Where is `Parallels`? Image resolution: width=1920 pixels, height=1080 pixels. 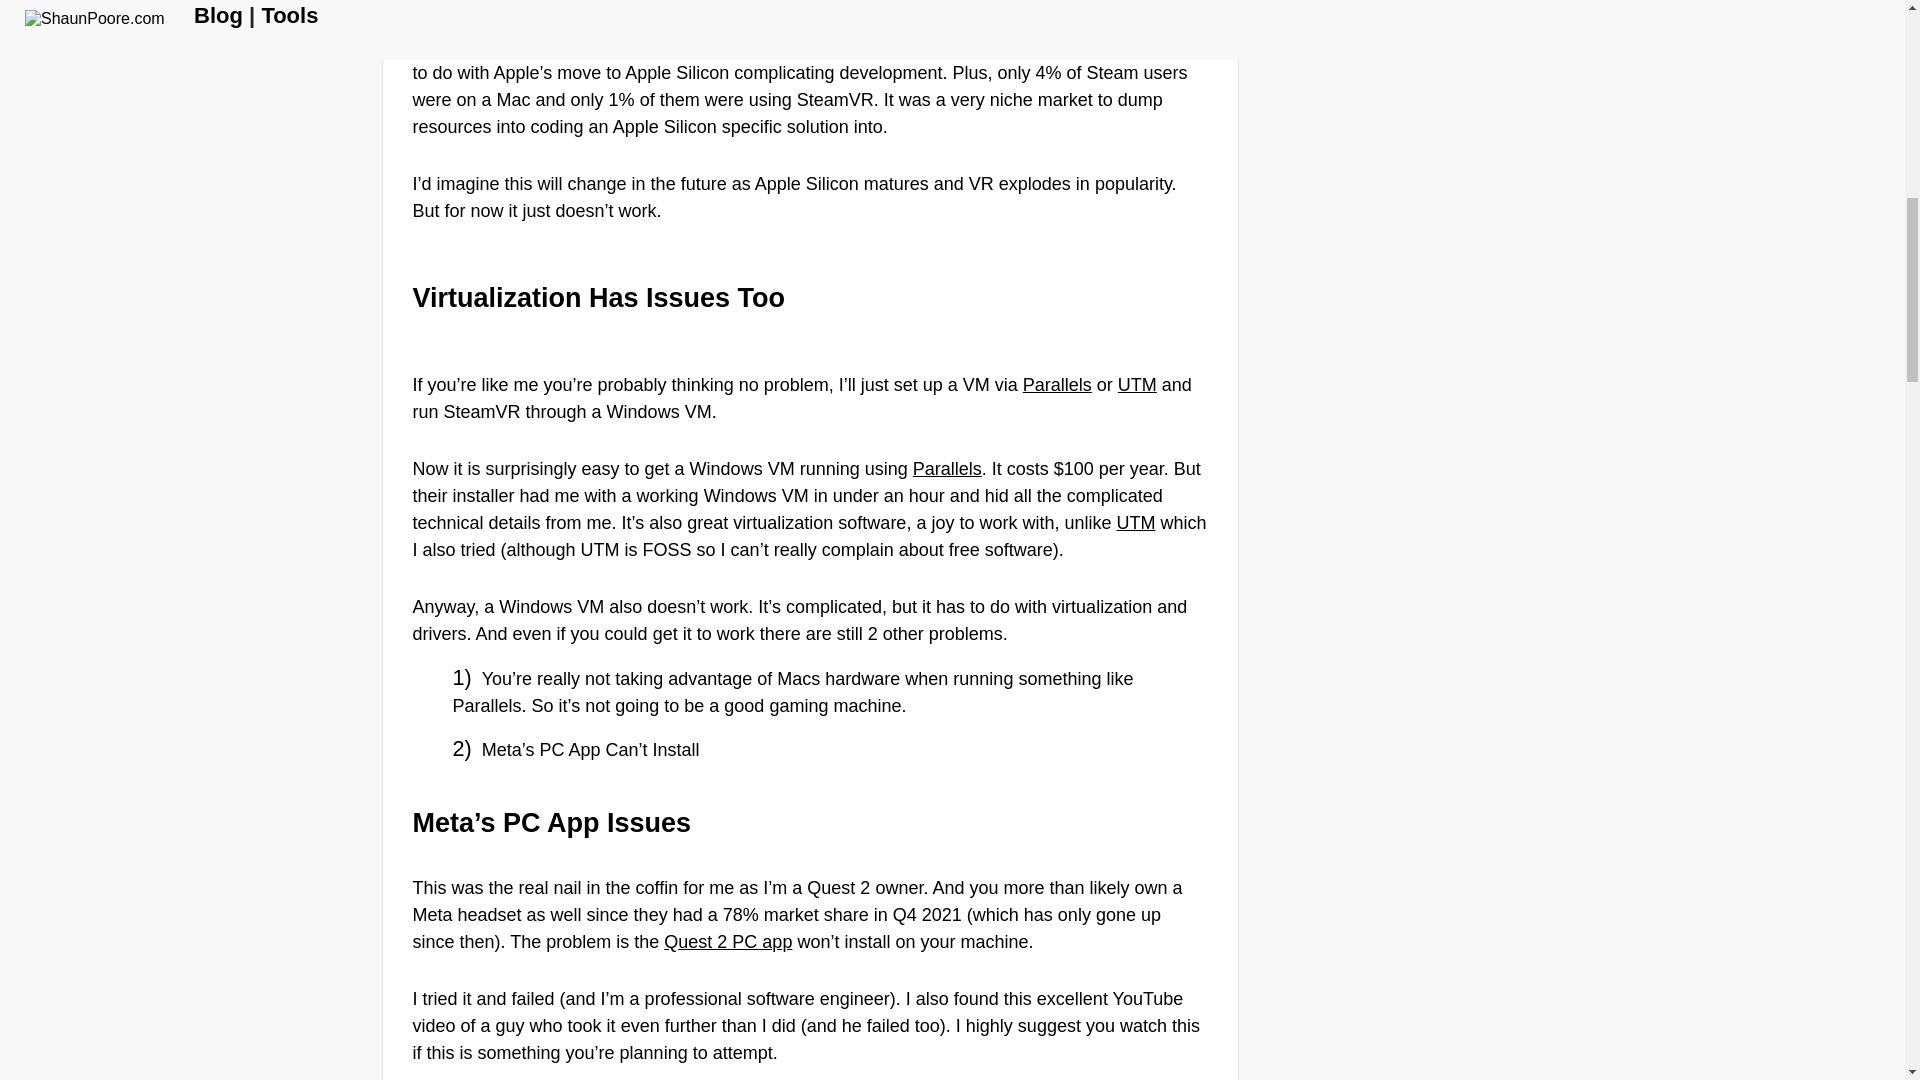
Parallels is located at coordinates (1058, 384).